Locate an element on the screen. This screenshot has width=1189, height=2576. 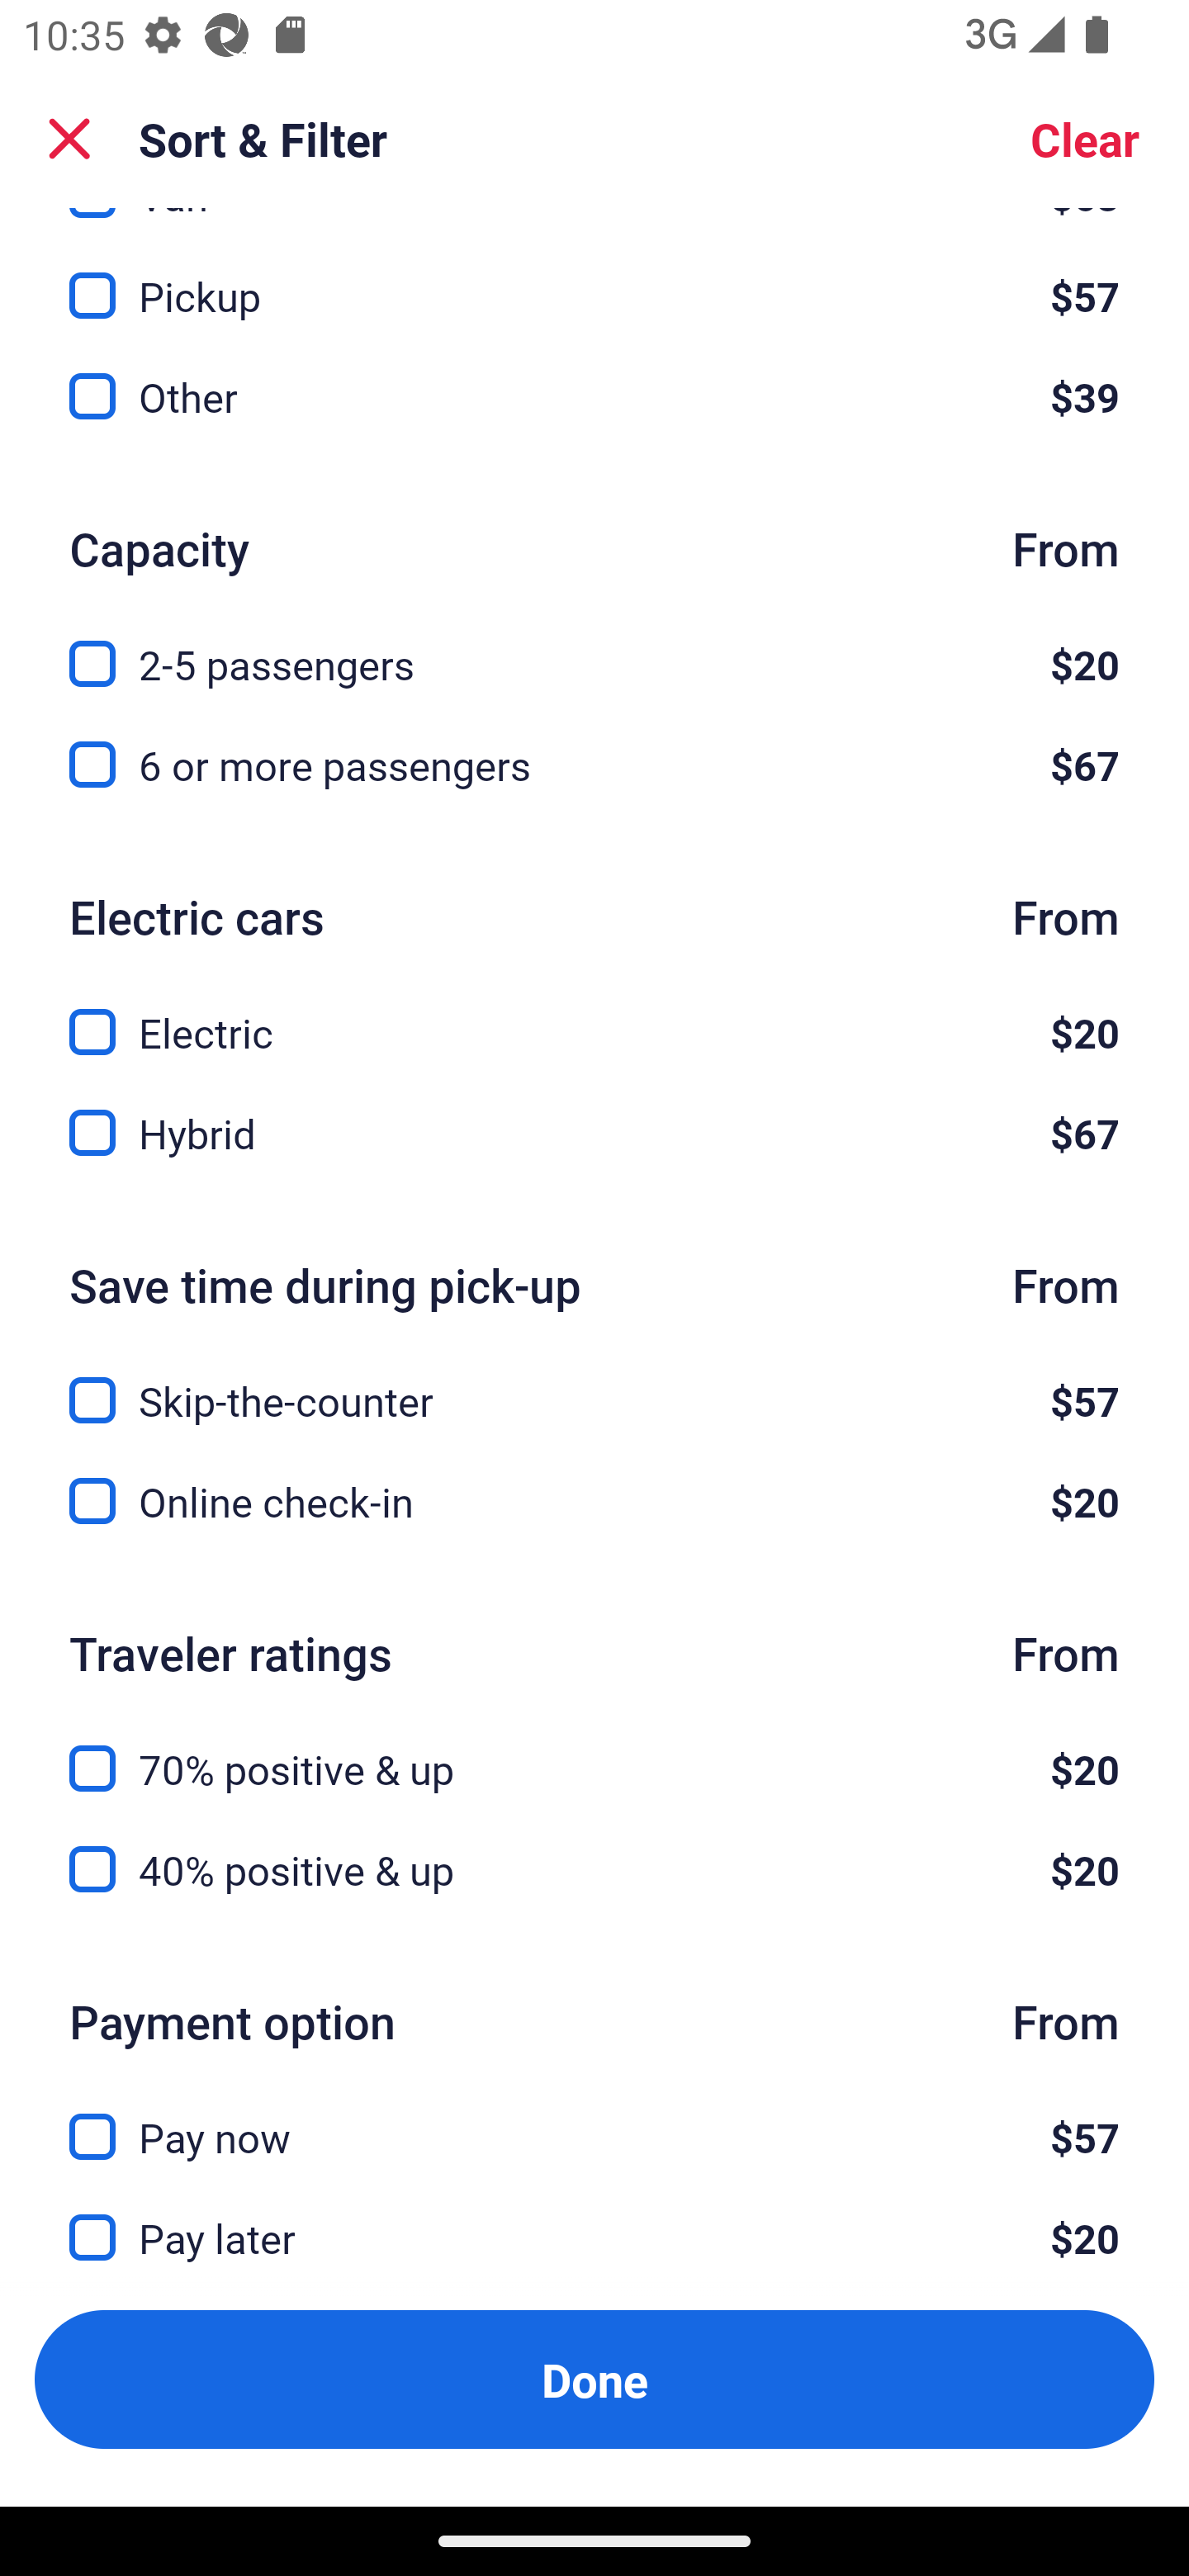
Other, $39 Other $39 is located at coordinates (594, 396).